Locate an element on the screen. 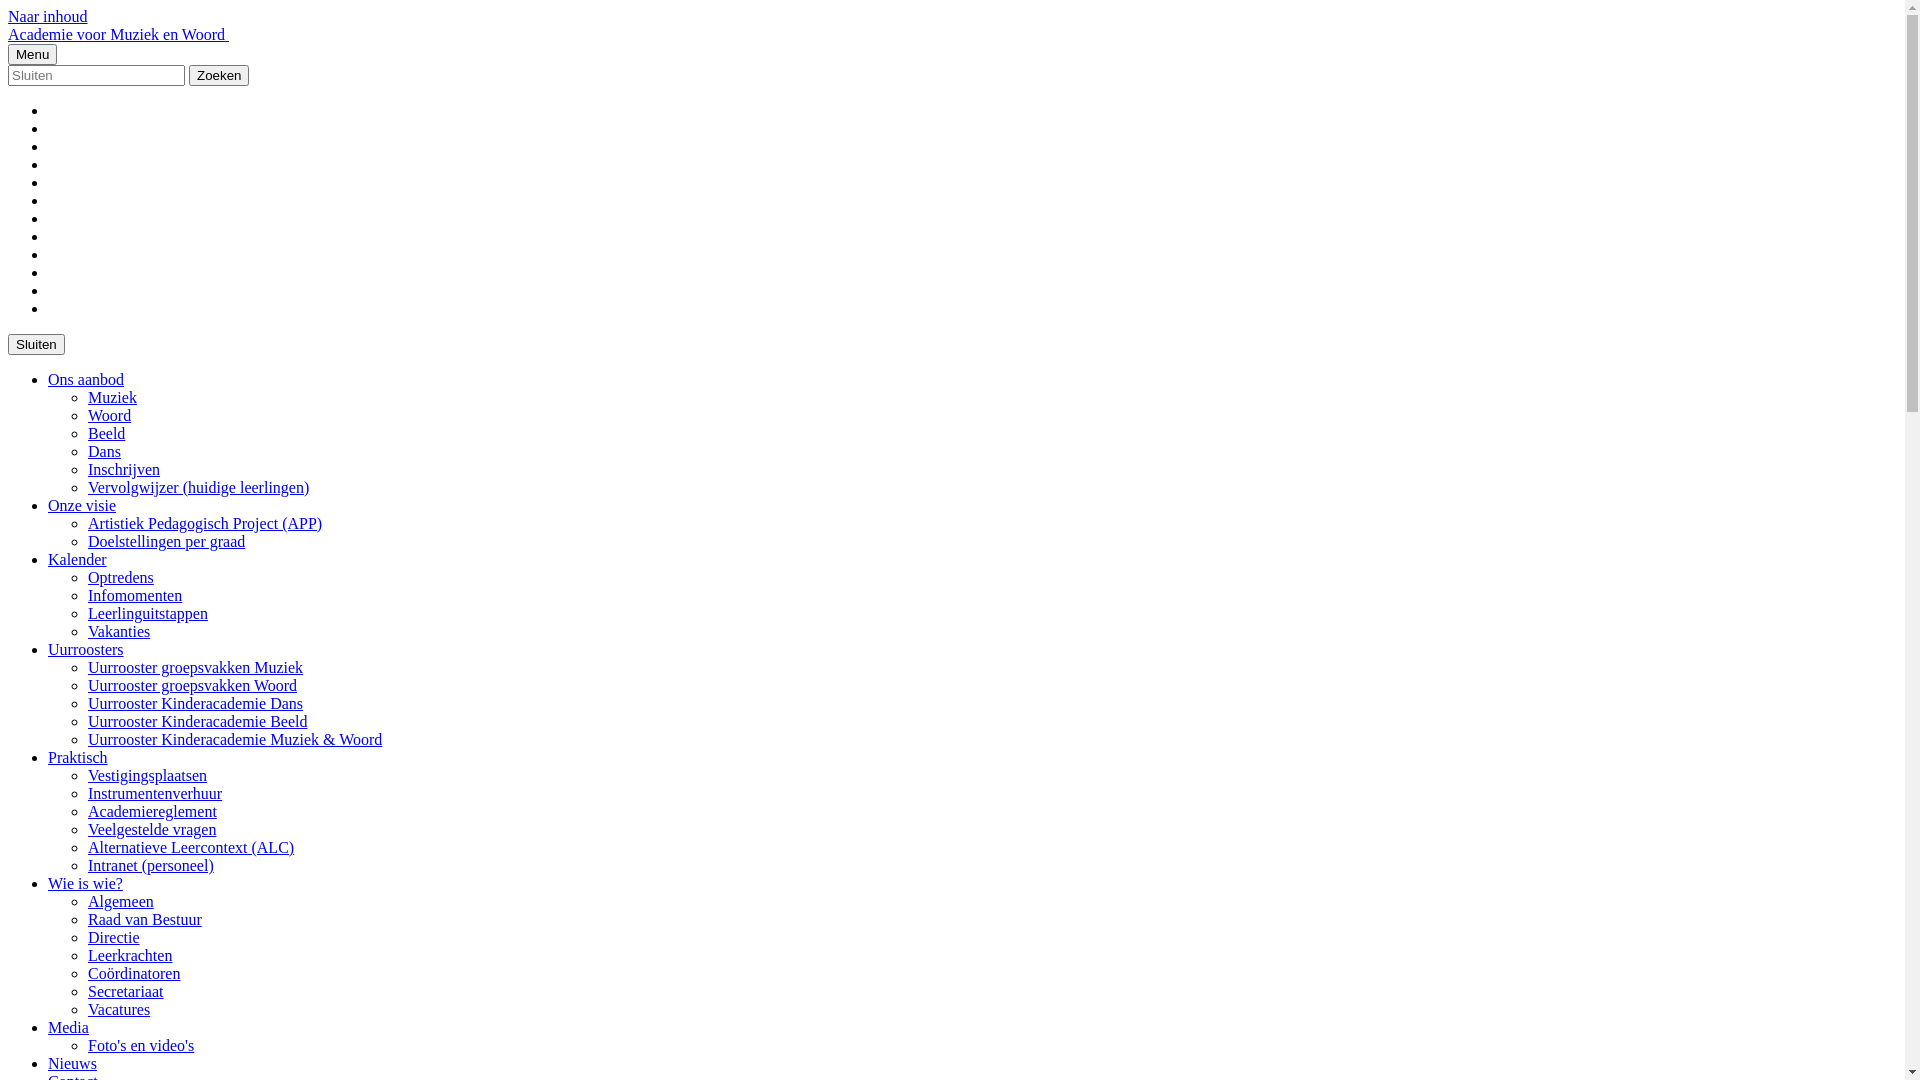 The height and width of the screenshot is (1080, 1920). Dans is located at coordinates (104, 452).